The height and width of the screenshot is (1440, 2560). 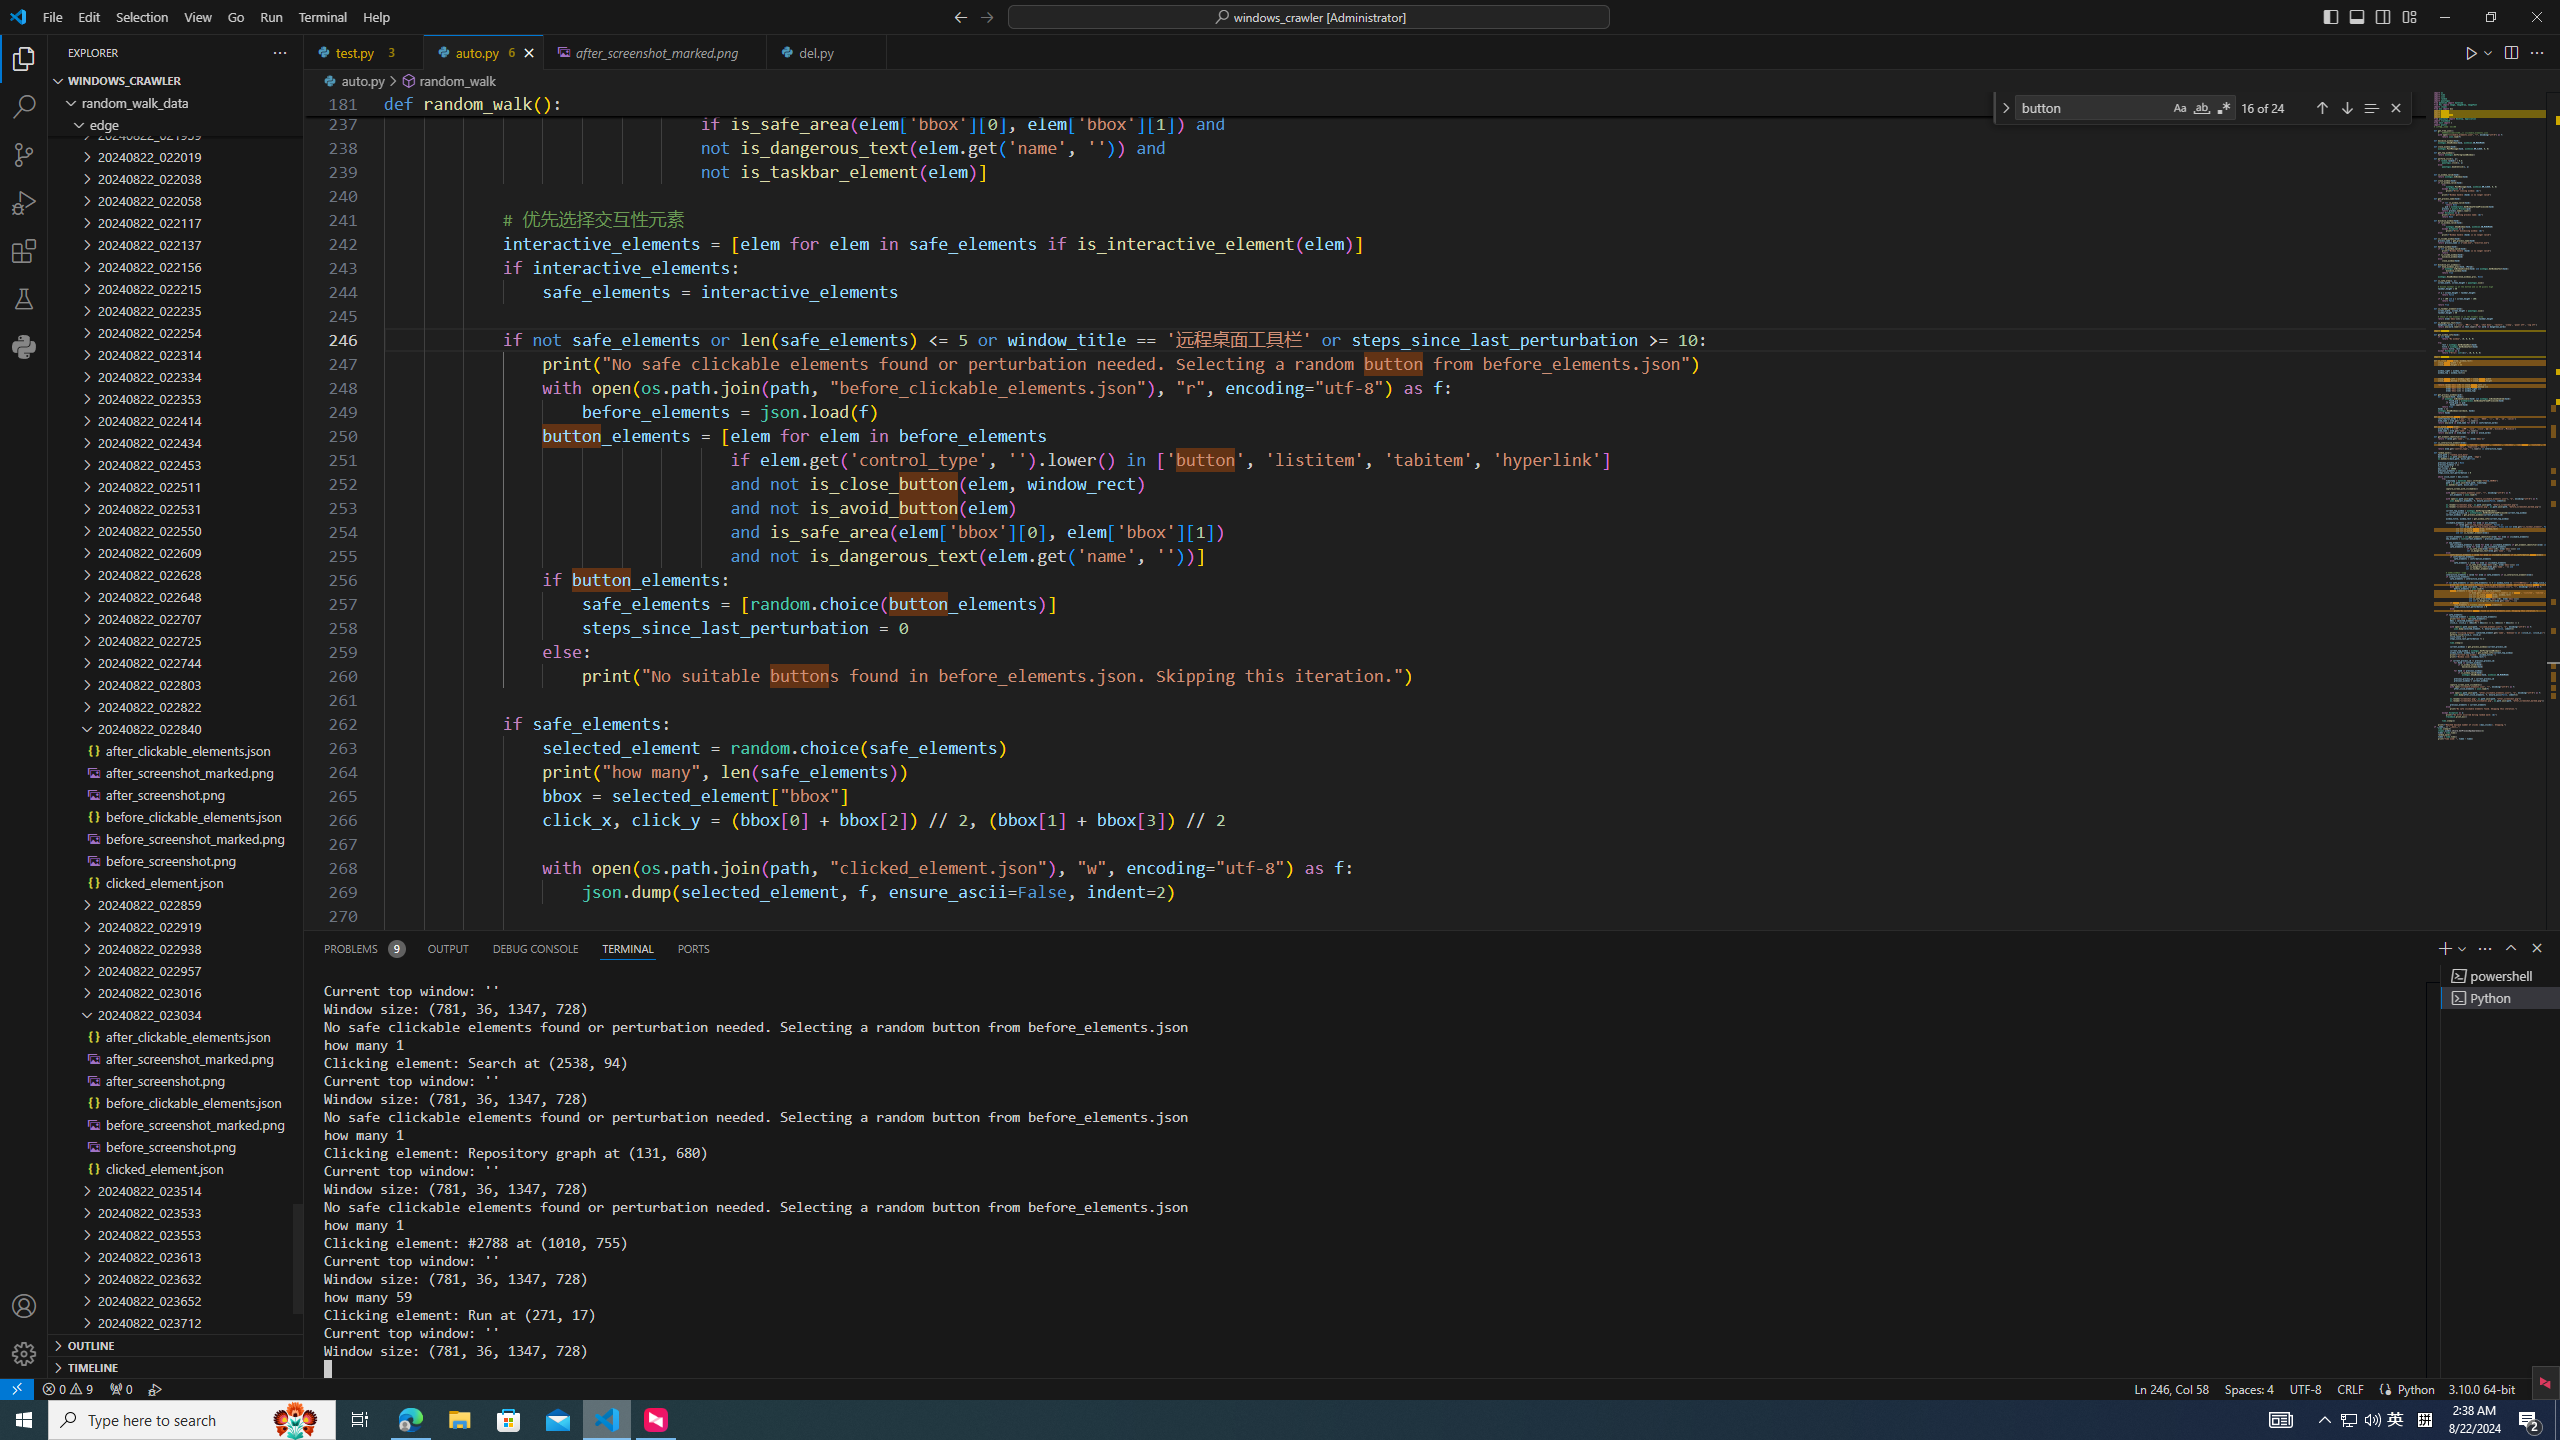 What do you see at coordinates (871, 52) in the screenshot?
I see `Tab actions` at bounding box center [871, 52].